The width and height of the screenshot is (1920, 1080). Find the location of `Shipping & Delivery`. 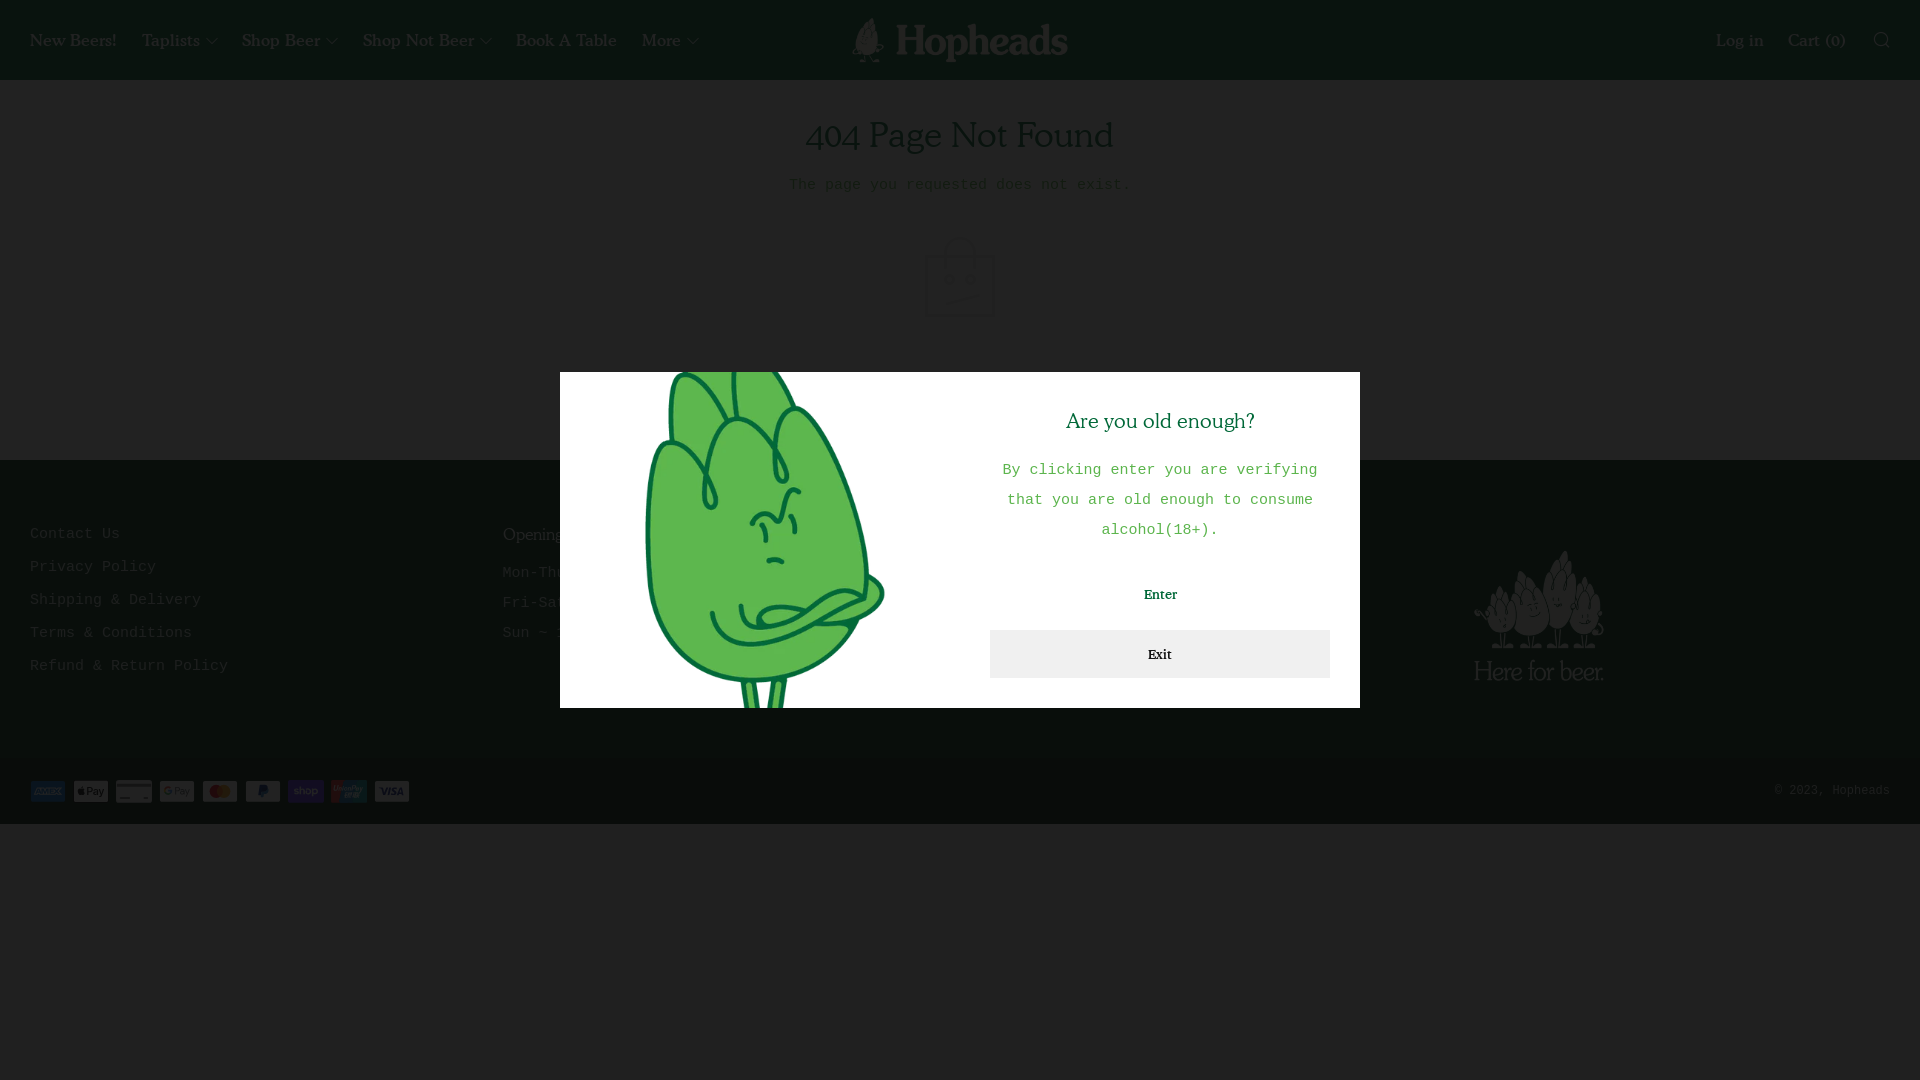

Shipping & Delivery is located at coordinates (116, 600).